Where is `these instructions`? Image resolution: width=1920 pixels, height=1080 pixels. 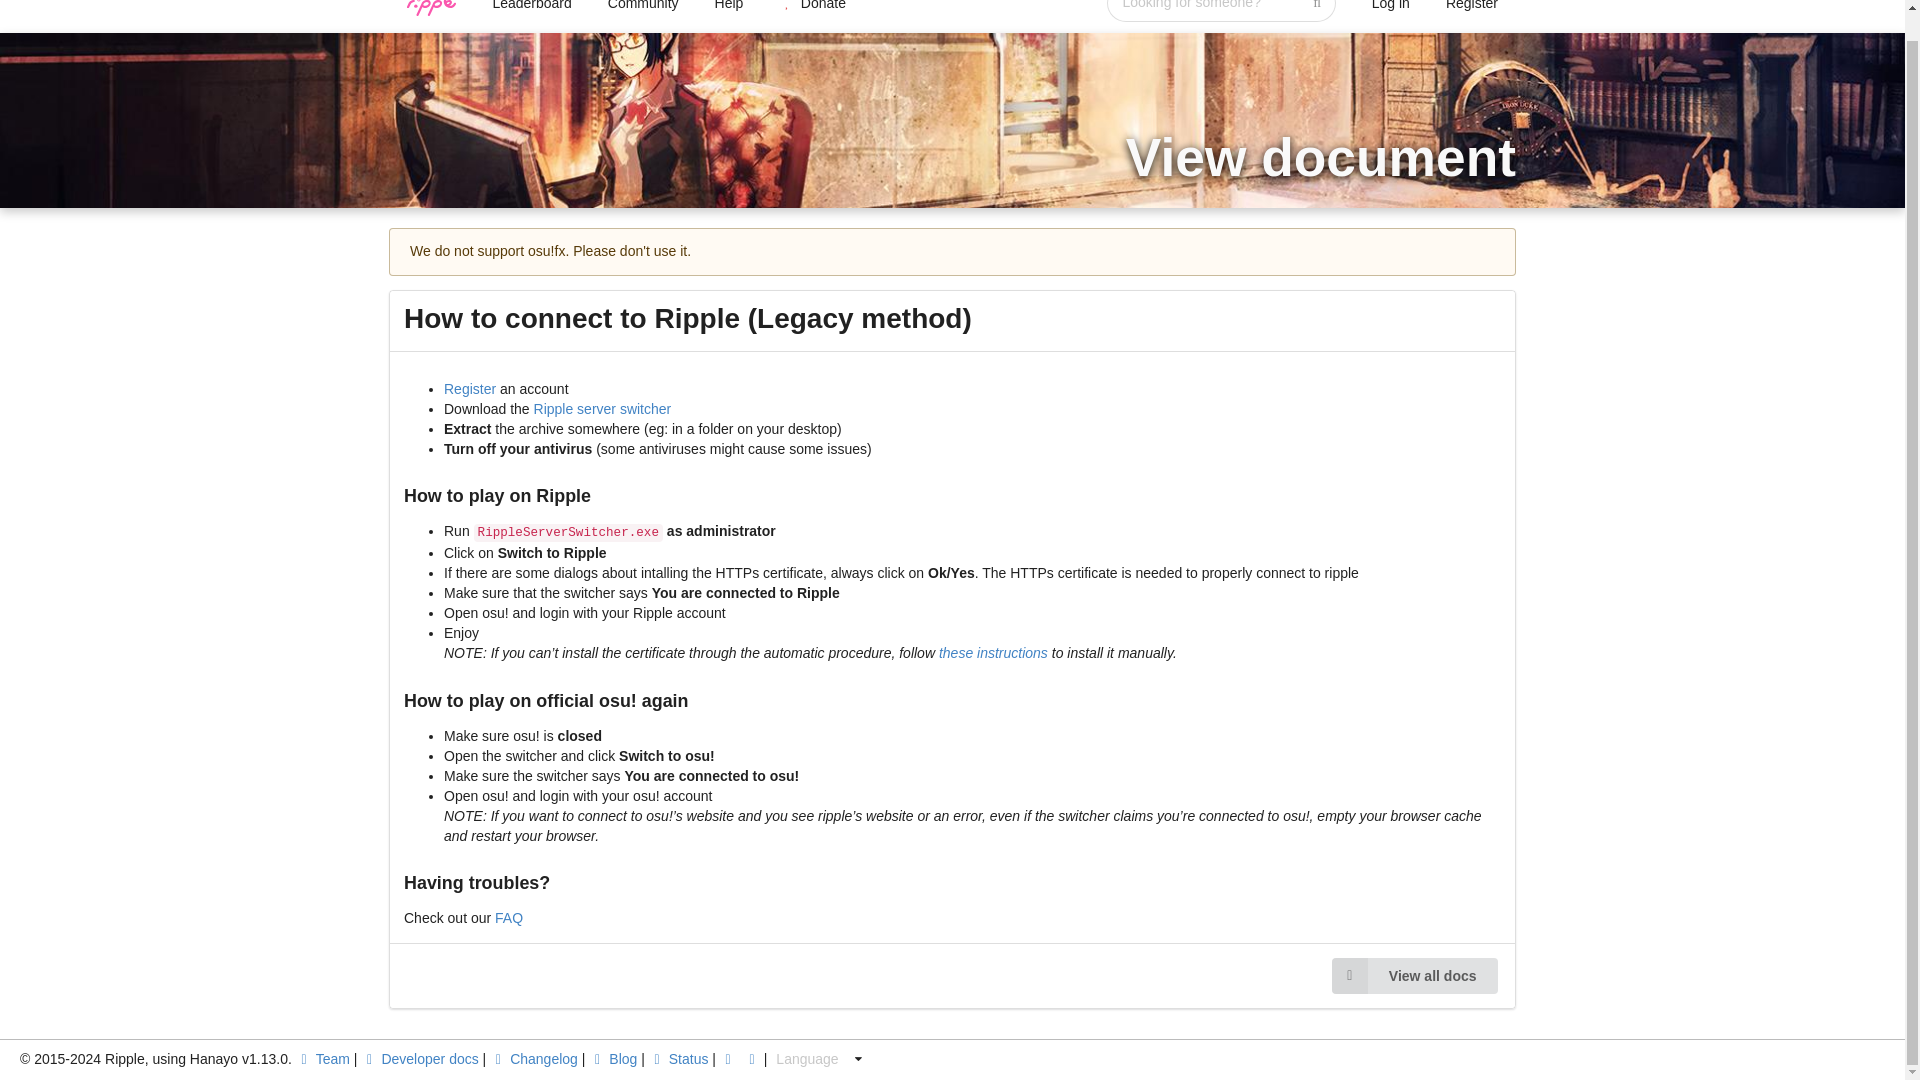
these instructions is located at coordinates (993, 652).